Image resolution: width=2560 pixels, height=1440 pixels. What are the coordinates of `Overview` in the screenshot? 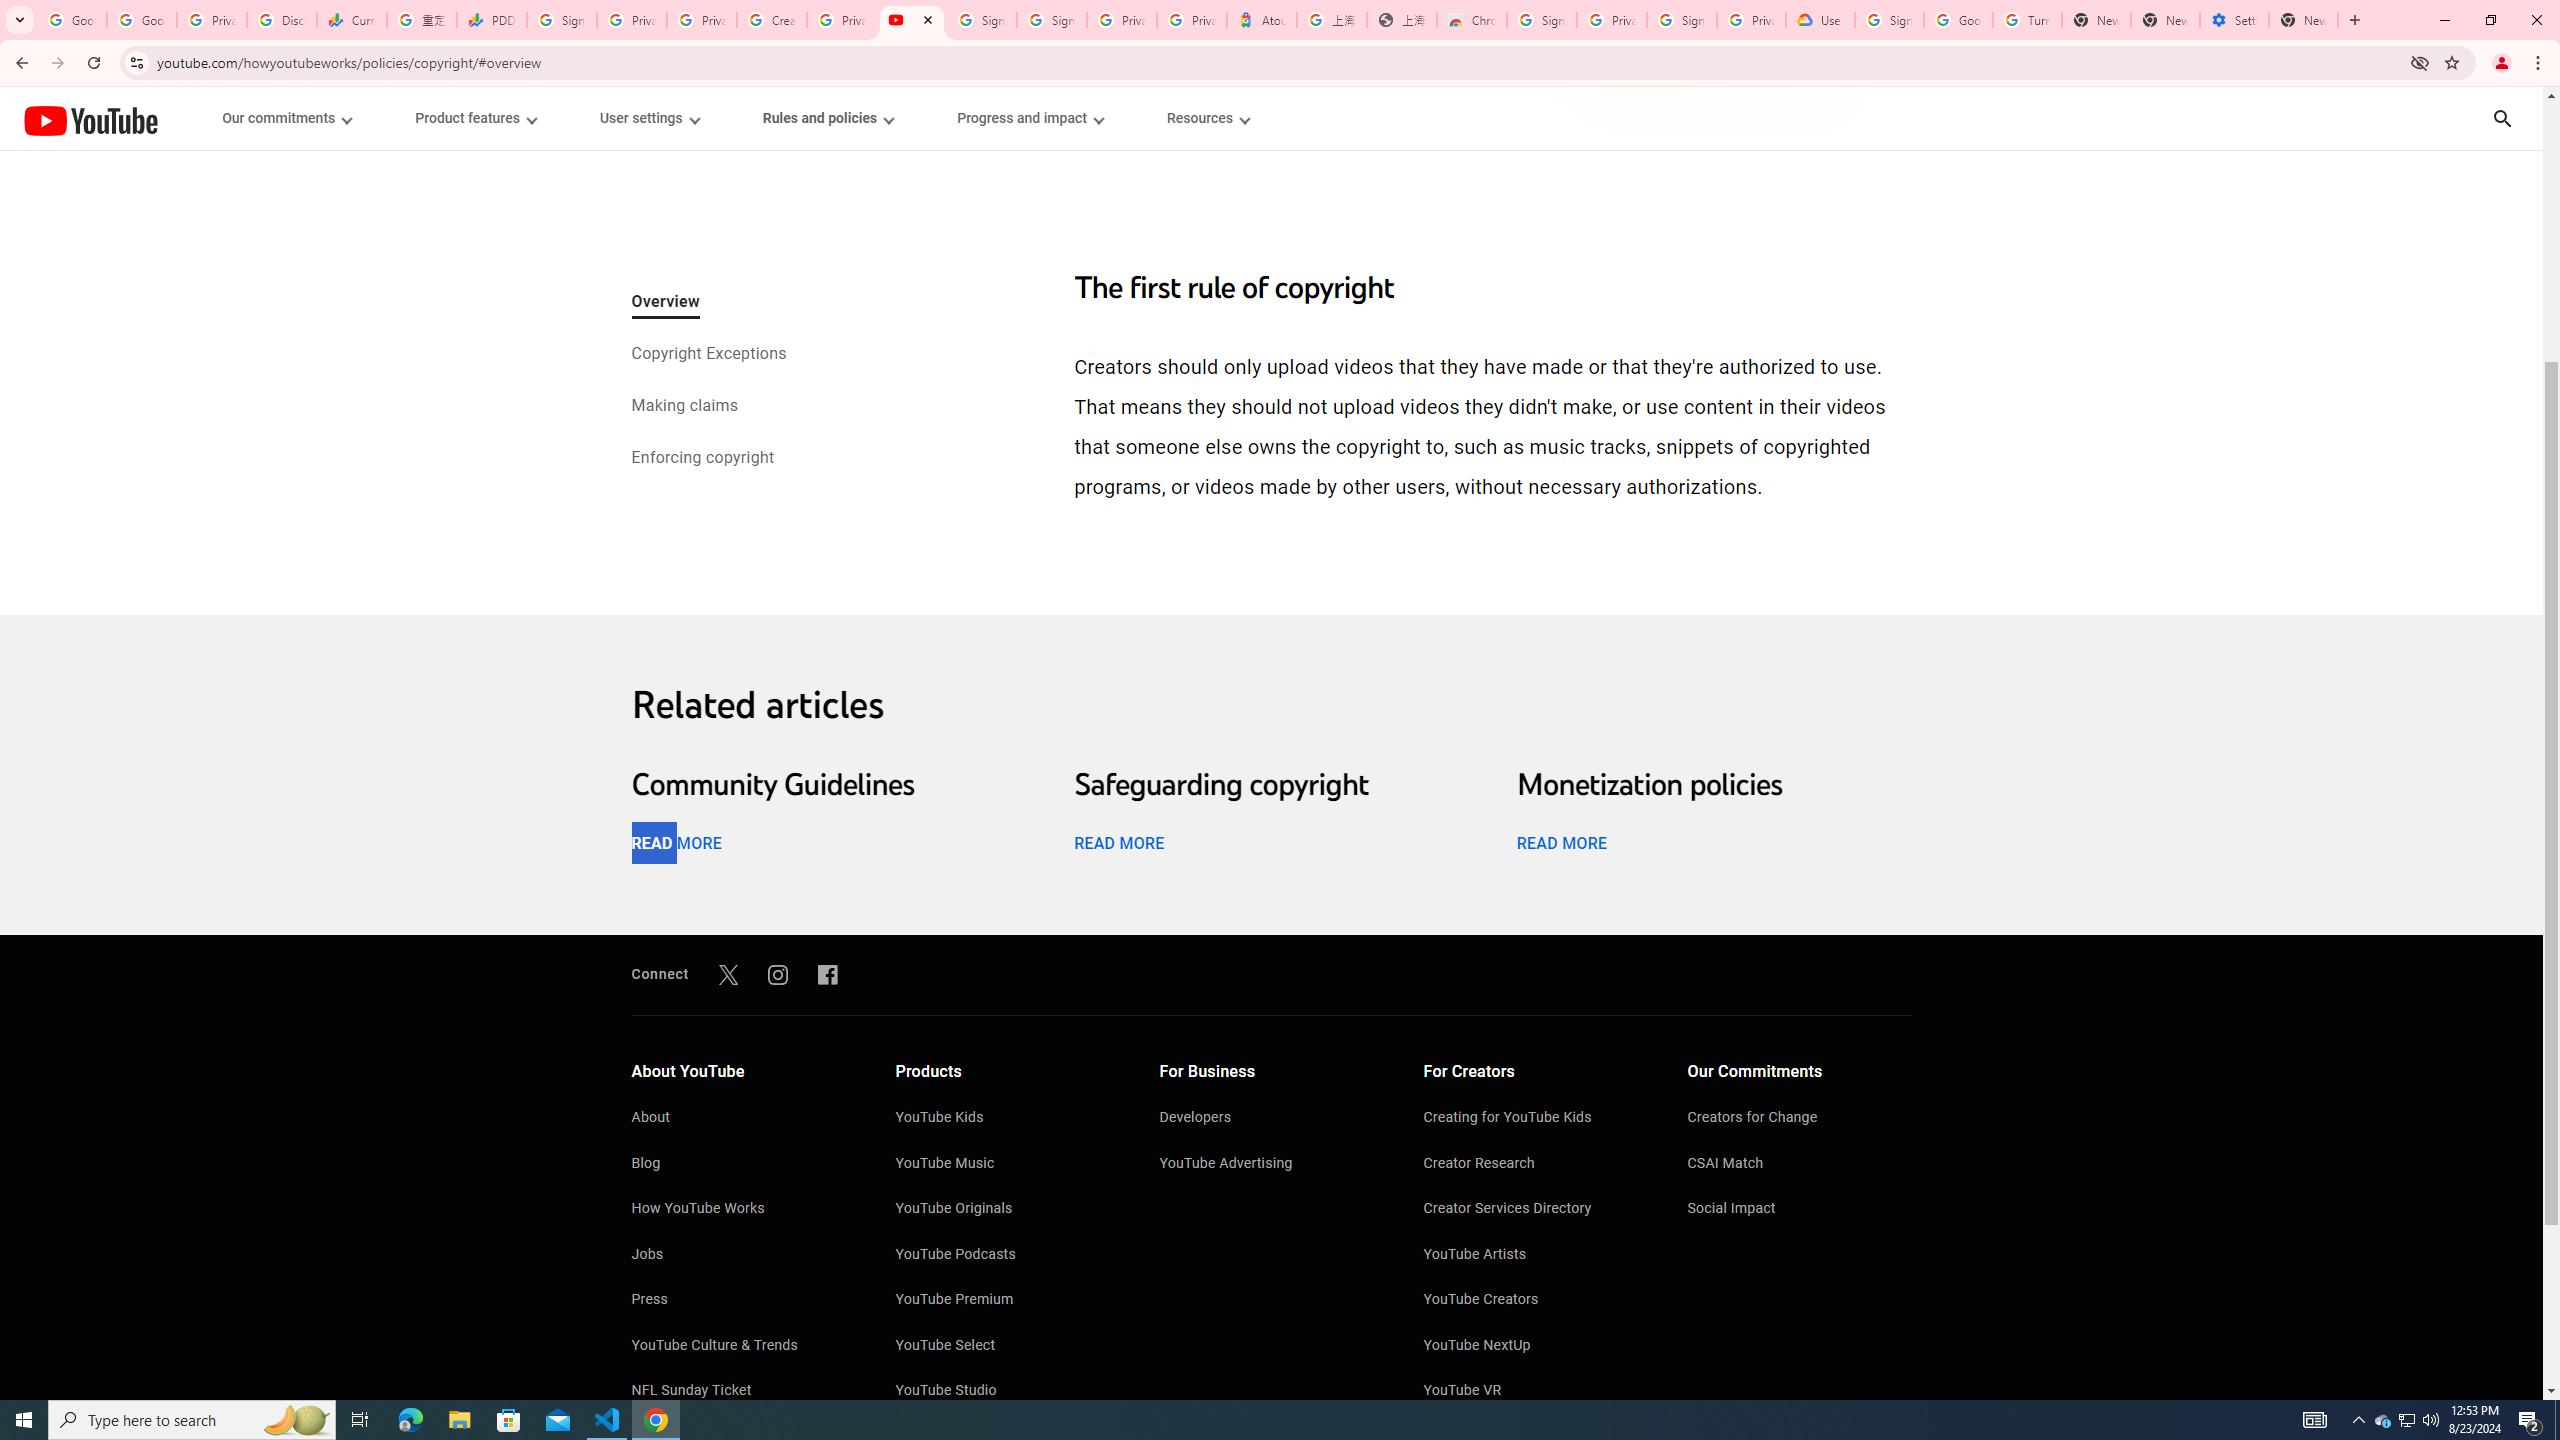 It's located at (664, 304).